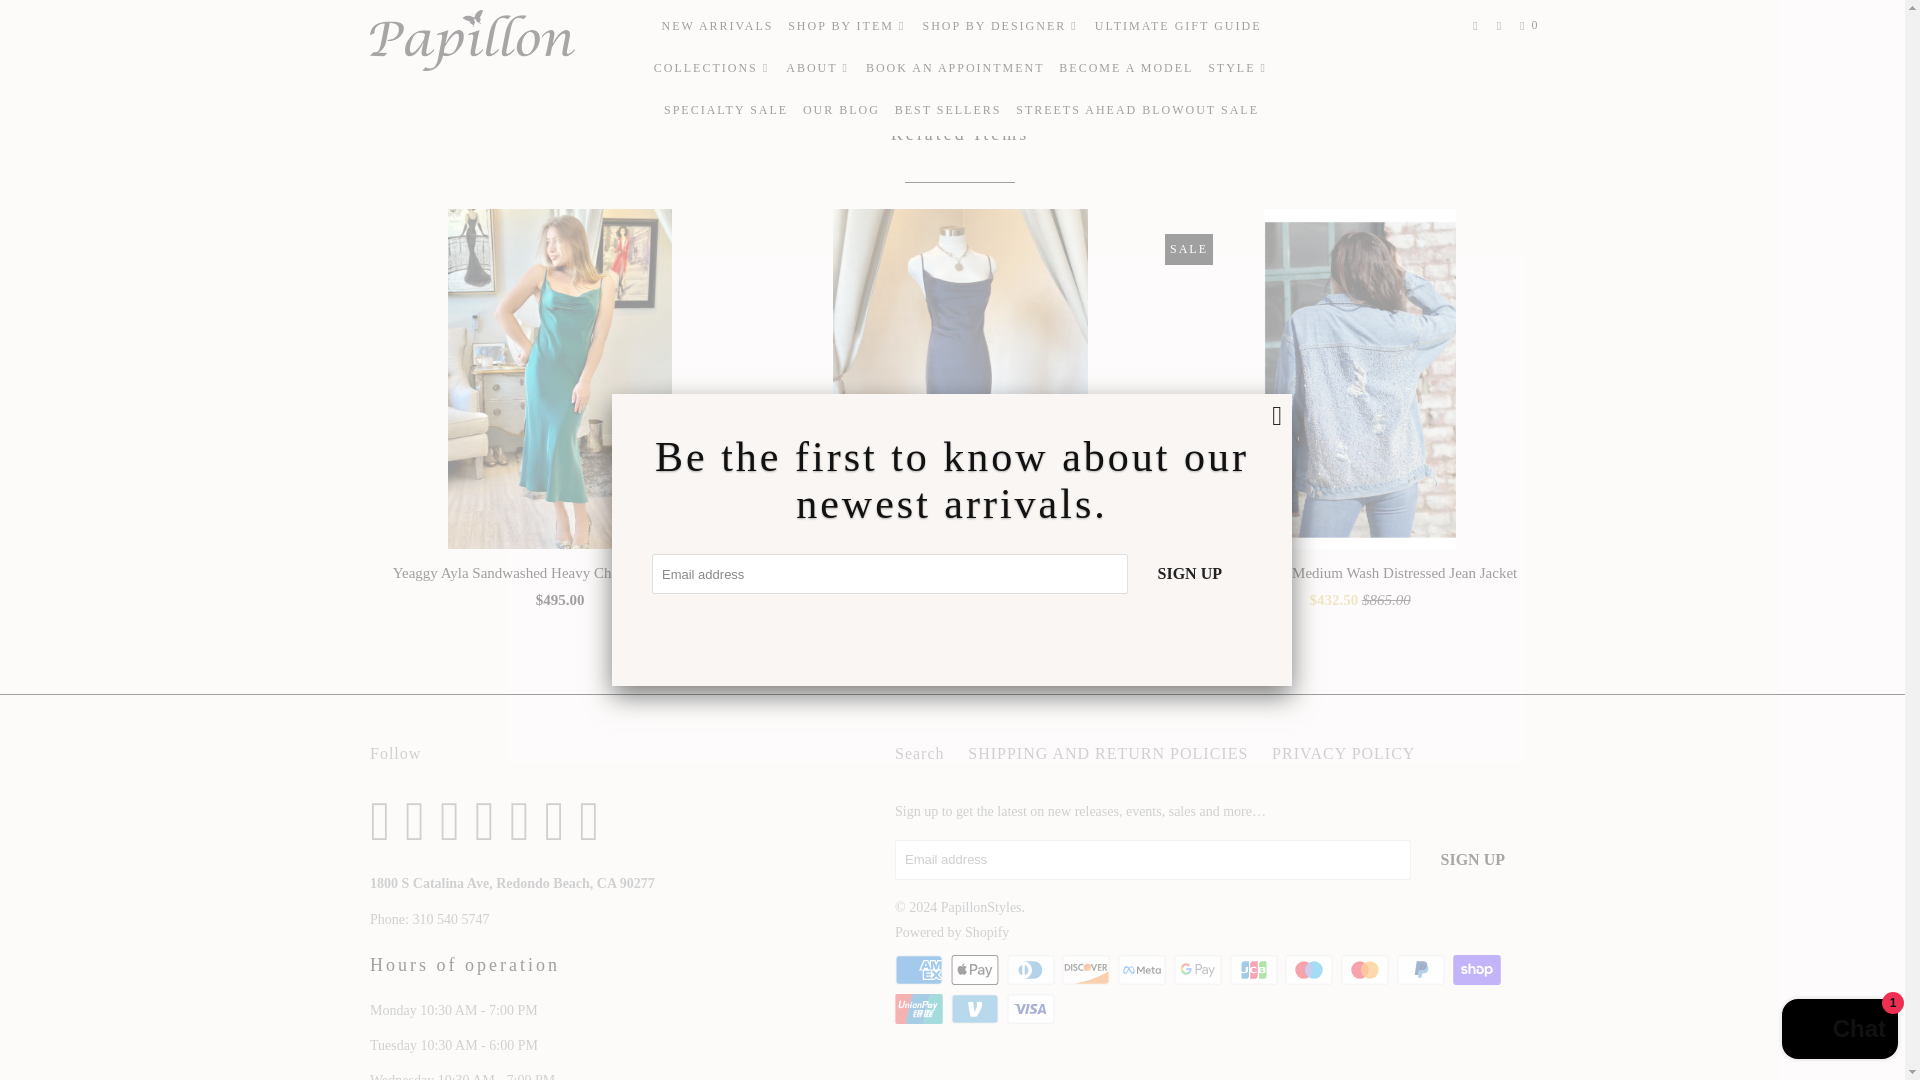 The width and height of the screenshot is (1920, 1080). I want to click on American Express, so click(920, 969).